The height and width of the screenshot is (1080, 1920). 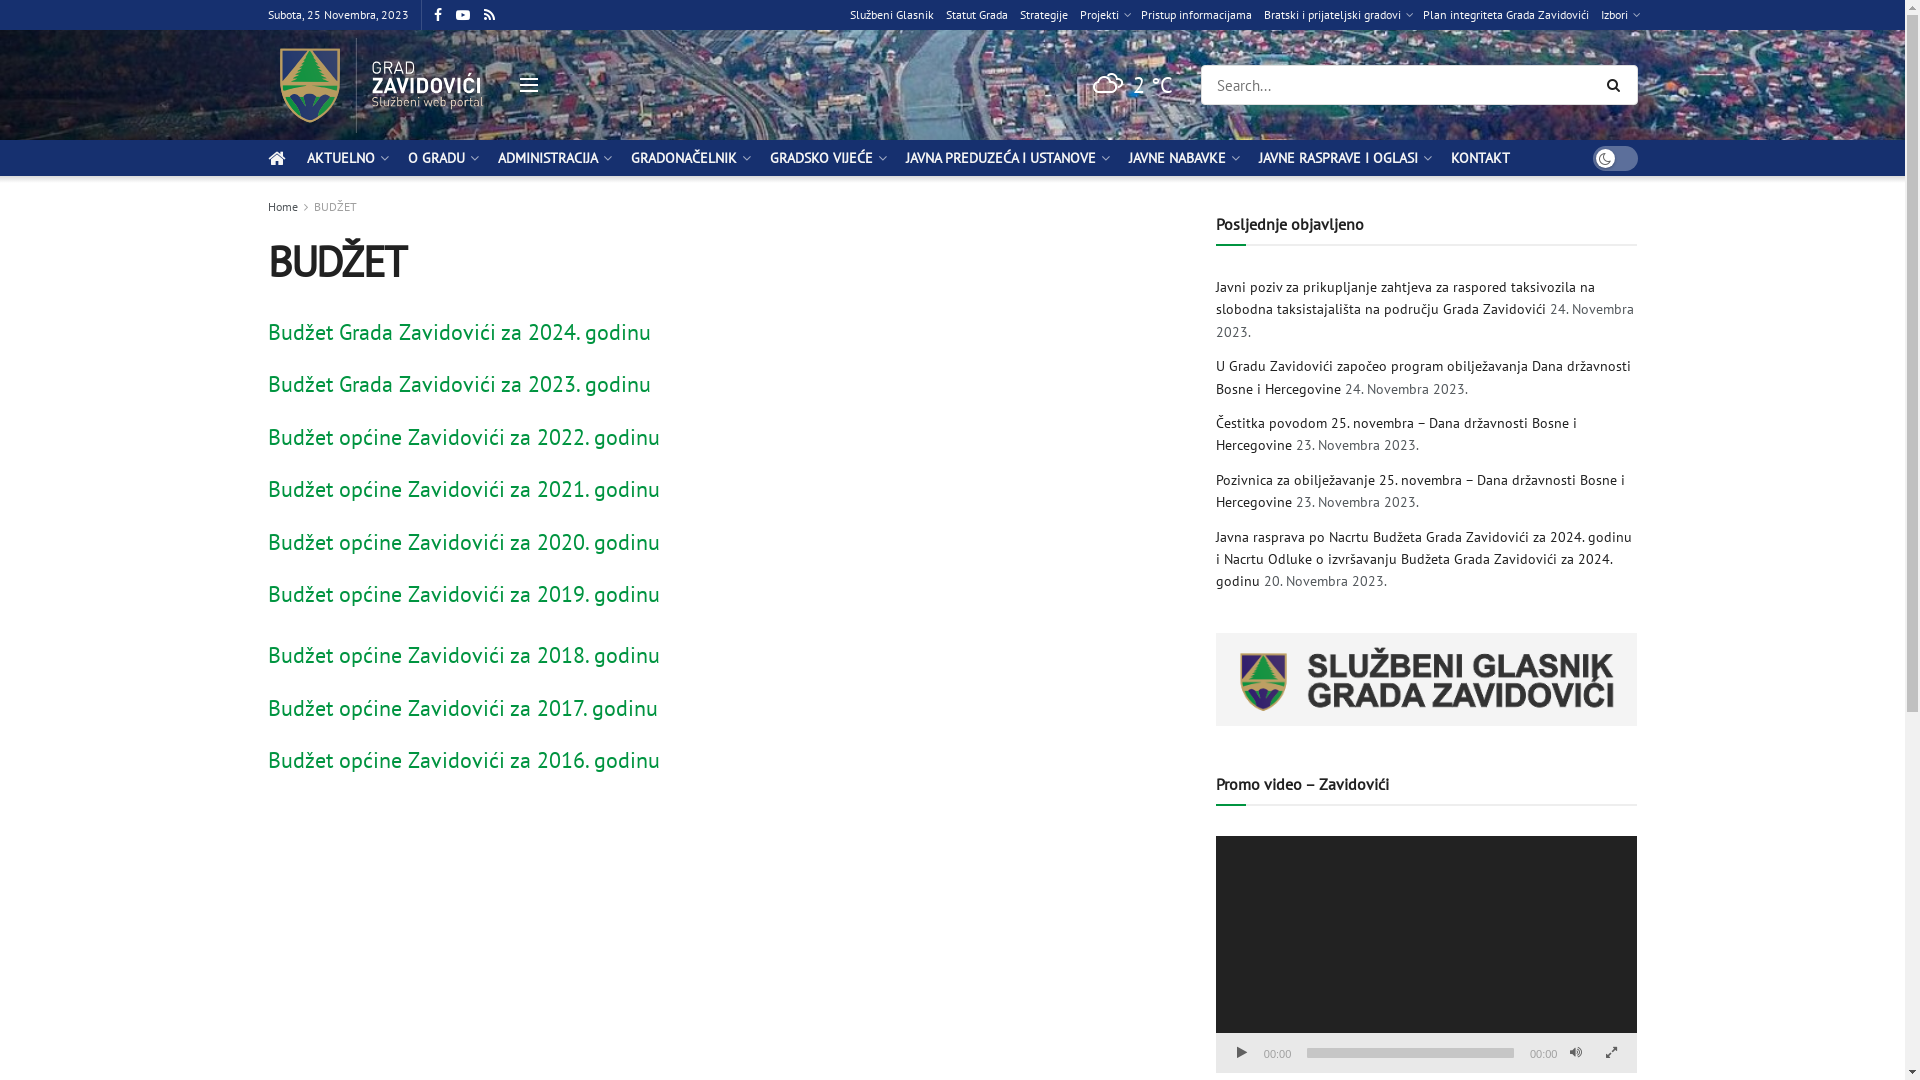 What do you see at coordinates (1338, 15) in the screenshot?
I see `Bratski i prijateljski gradovi` at bounding box center [1338, 15].